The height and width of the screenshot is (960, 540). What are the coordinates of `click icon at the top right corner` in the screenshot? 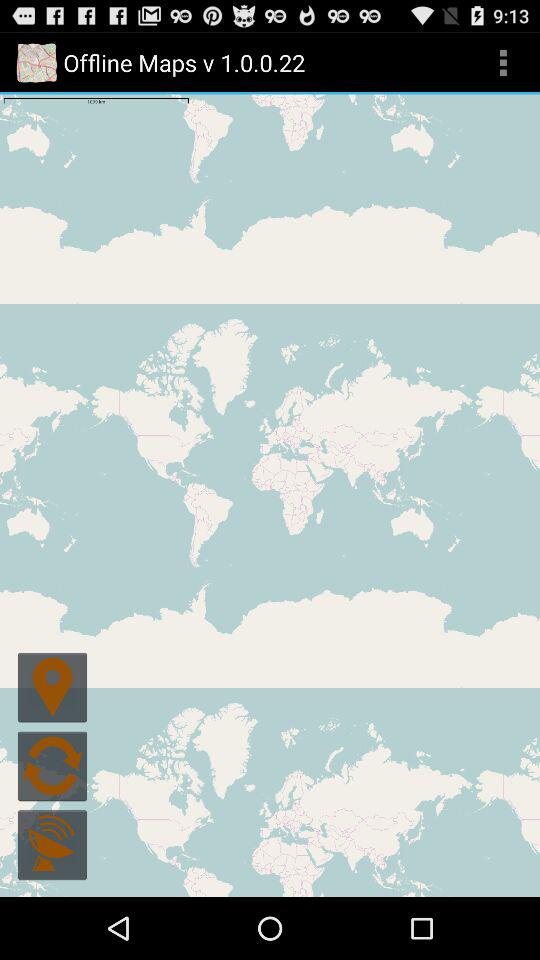 It's located at (503, 62).